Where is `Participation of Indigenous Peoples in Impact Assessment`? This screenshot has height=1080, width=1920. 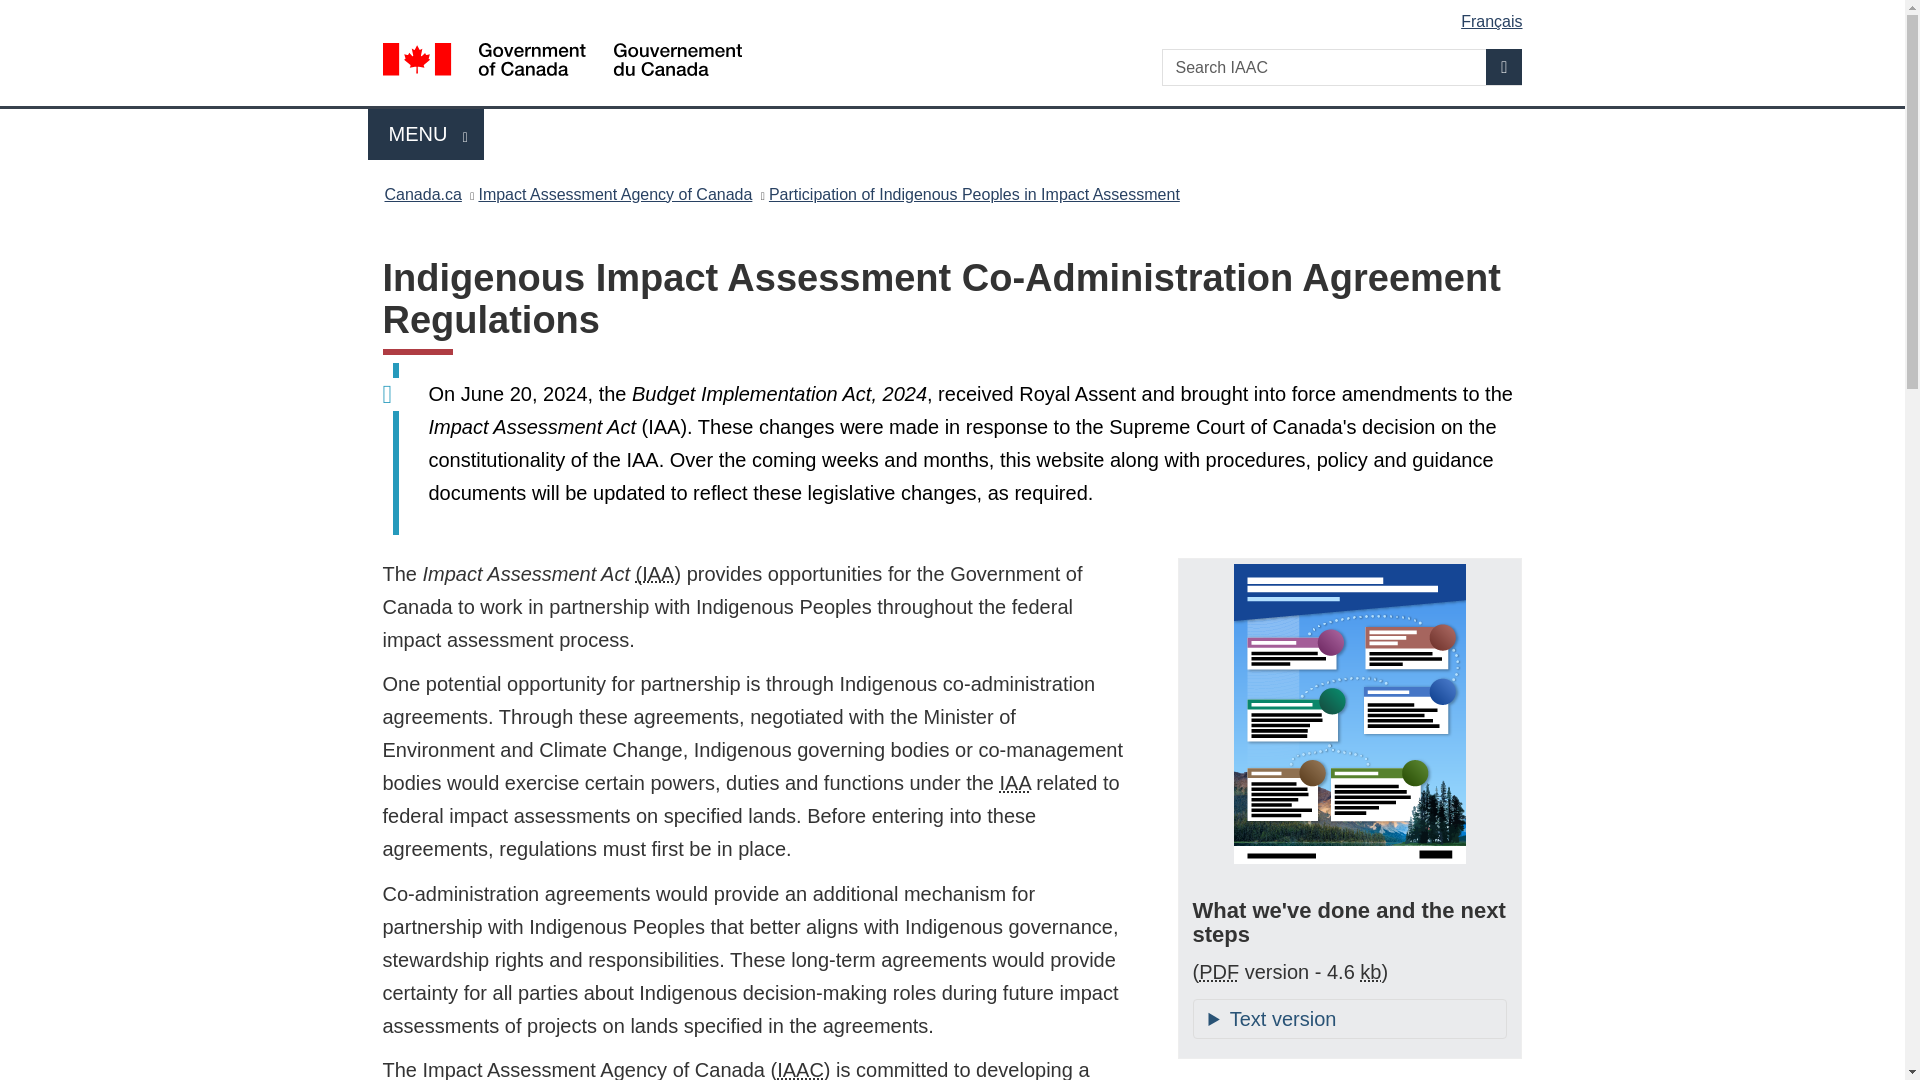
Participation of Indigenous Peoples in Impact Assessment is located at coordinates (974, 194).